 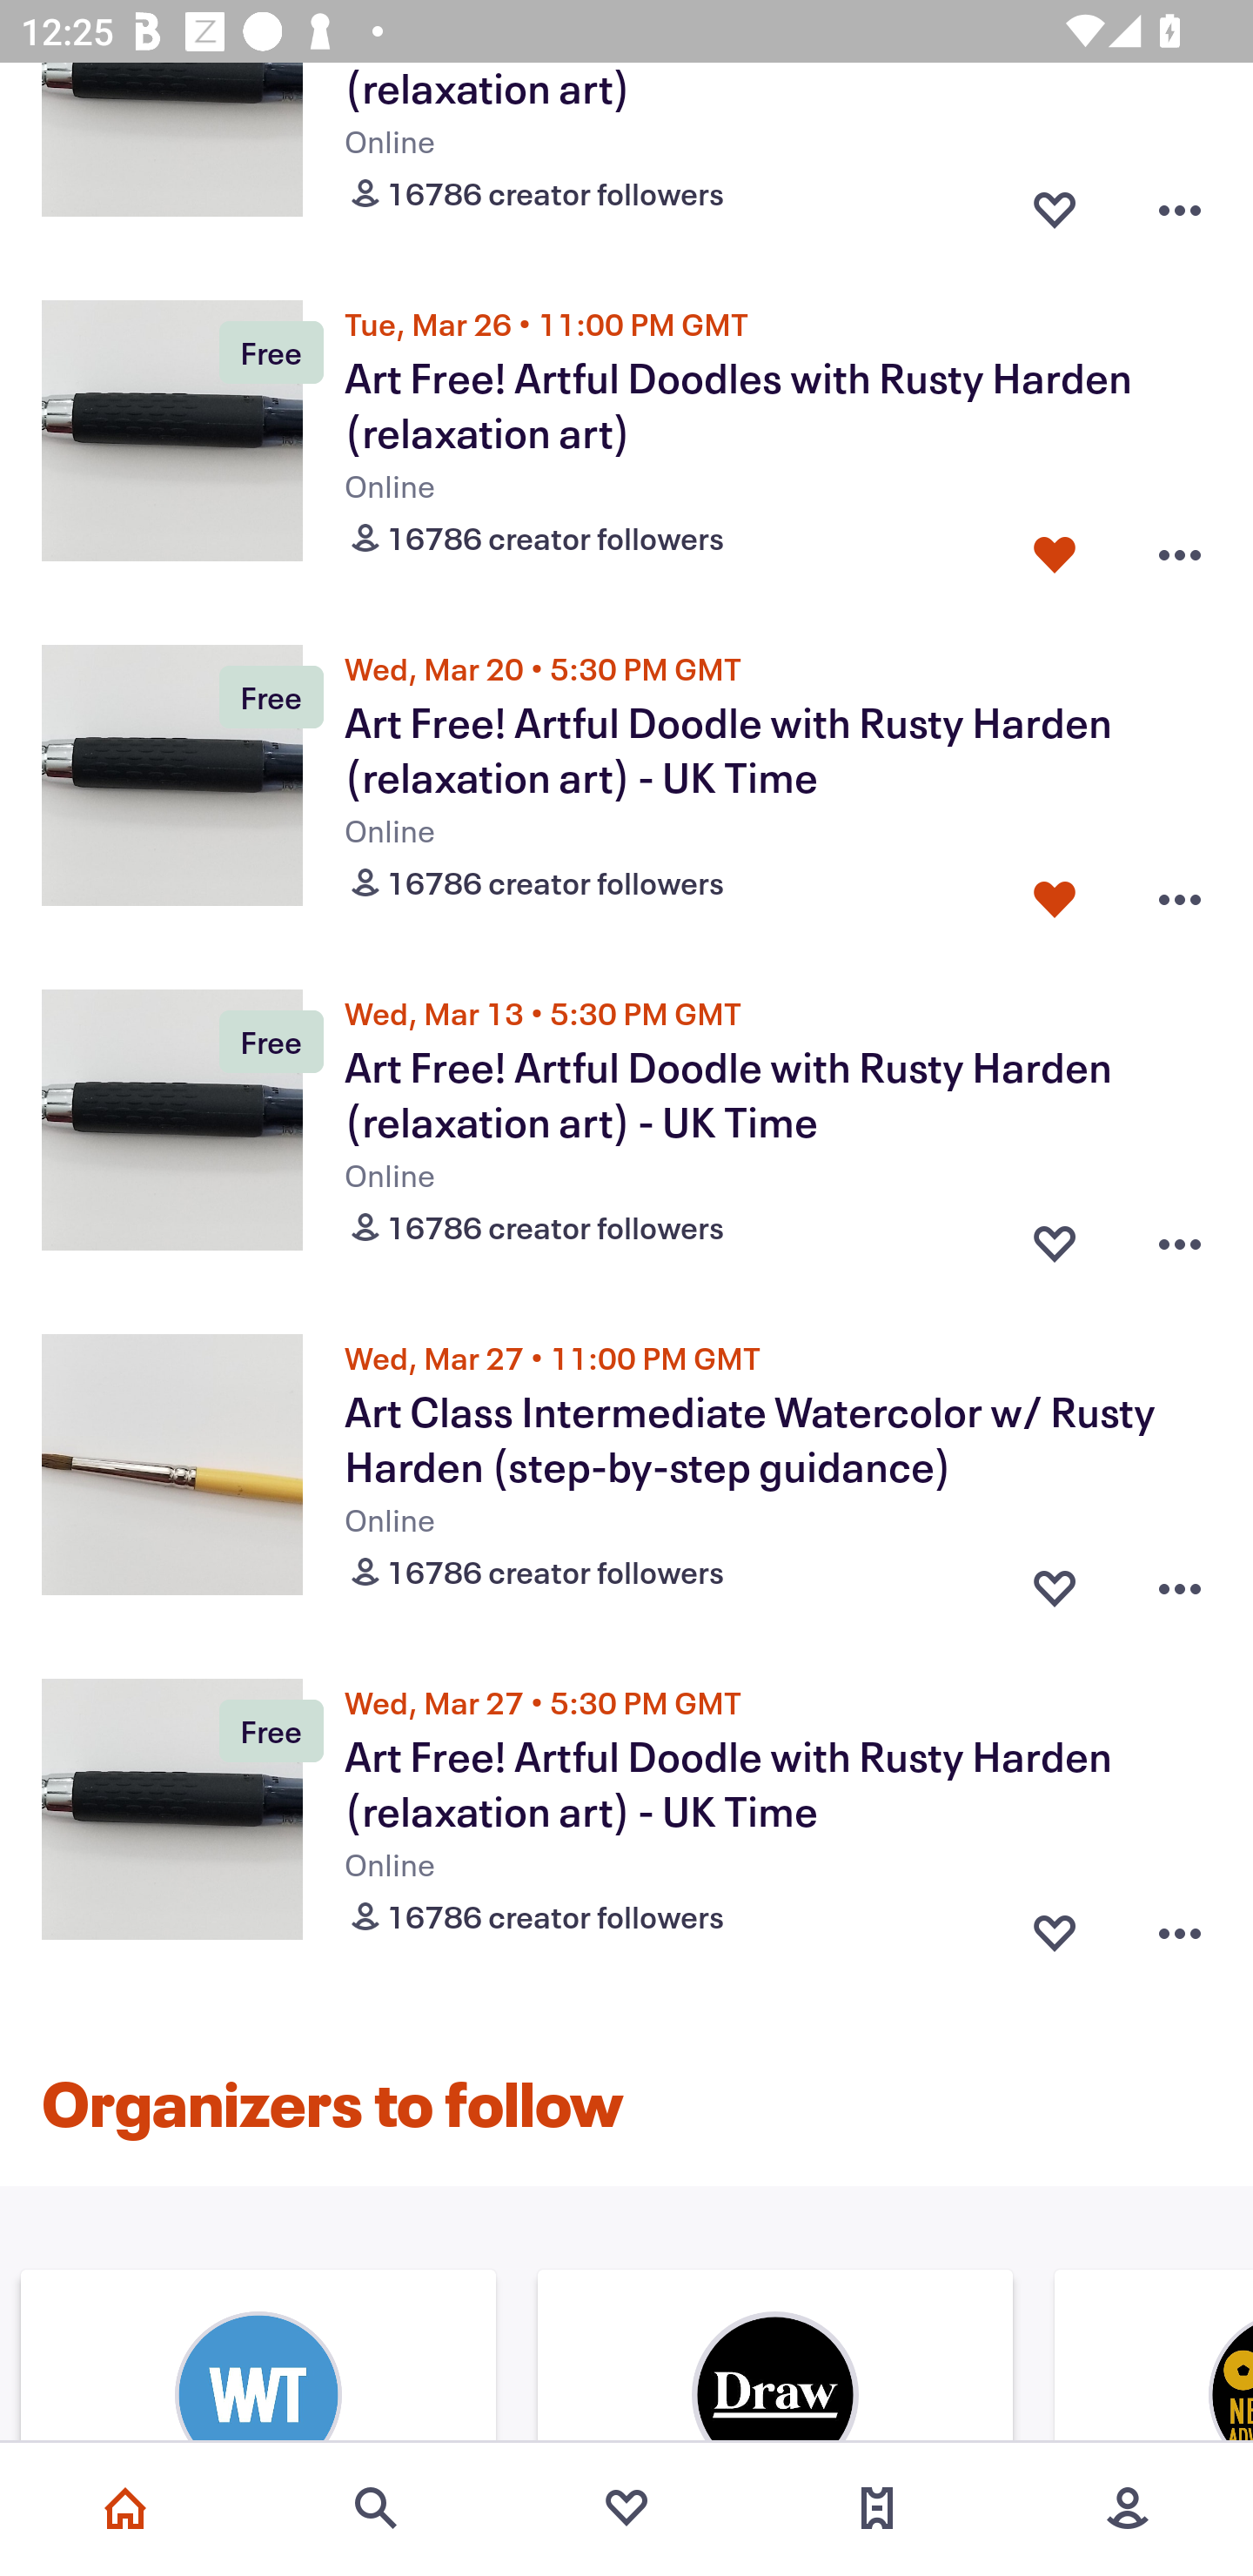 I want to click on Favorites, so click(x=626, y=2508).